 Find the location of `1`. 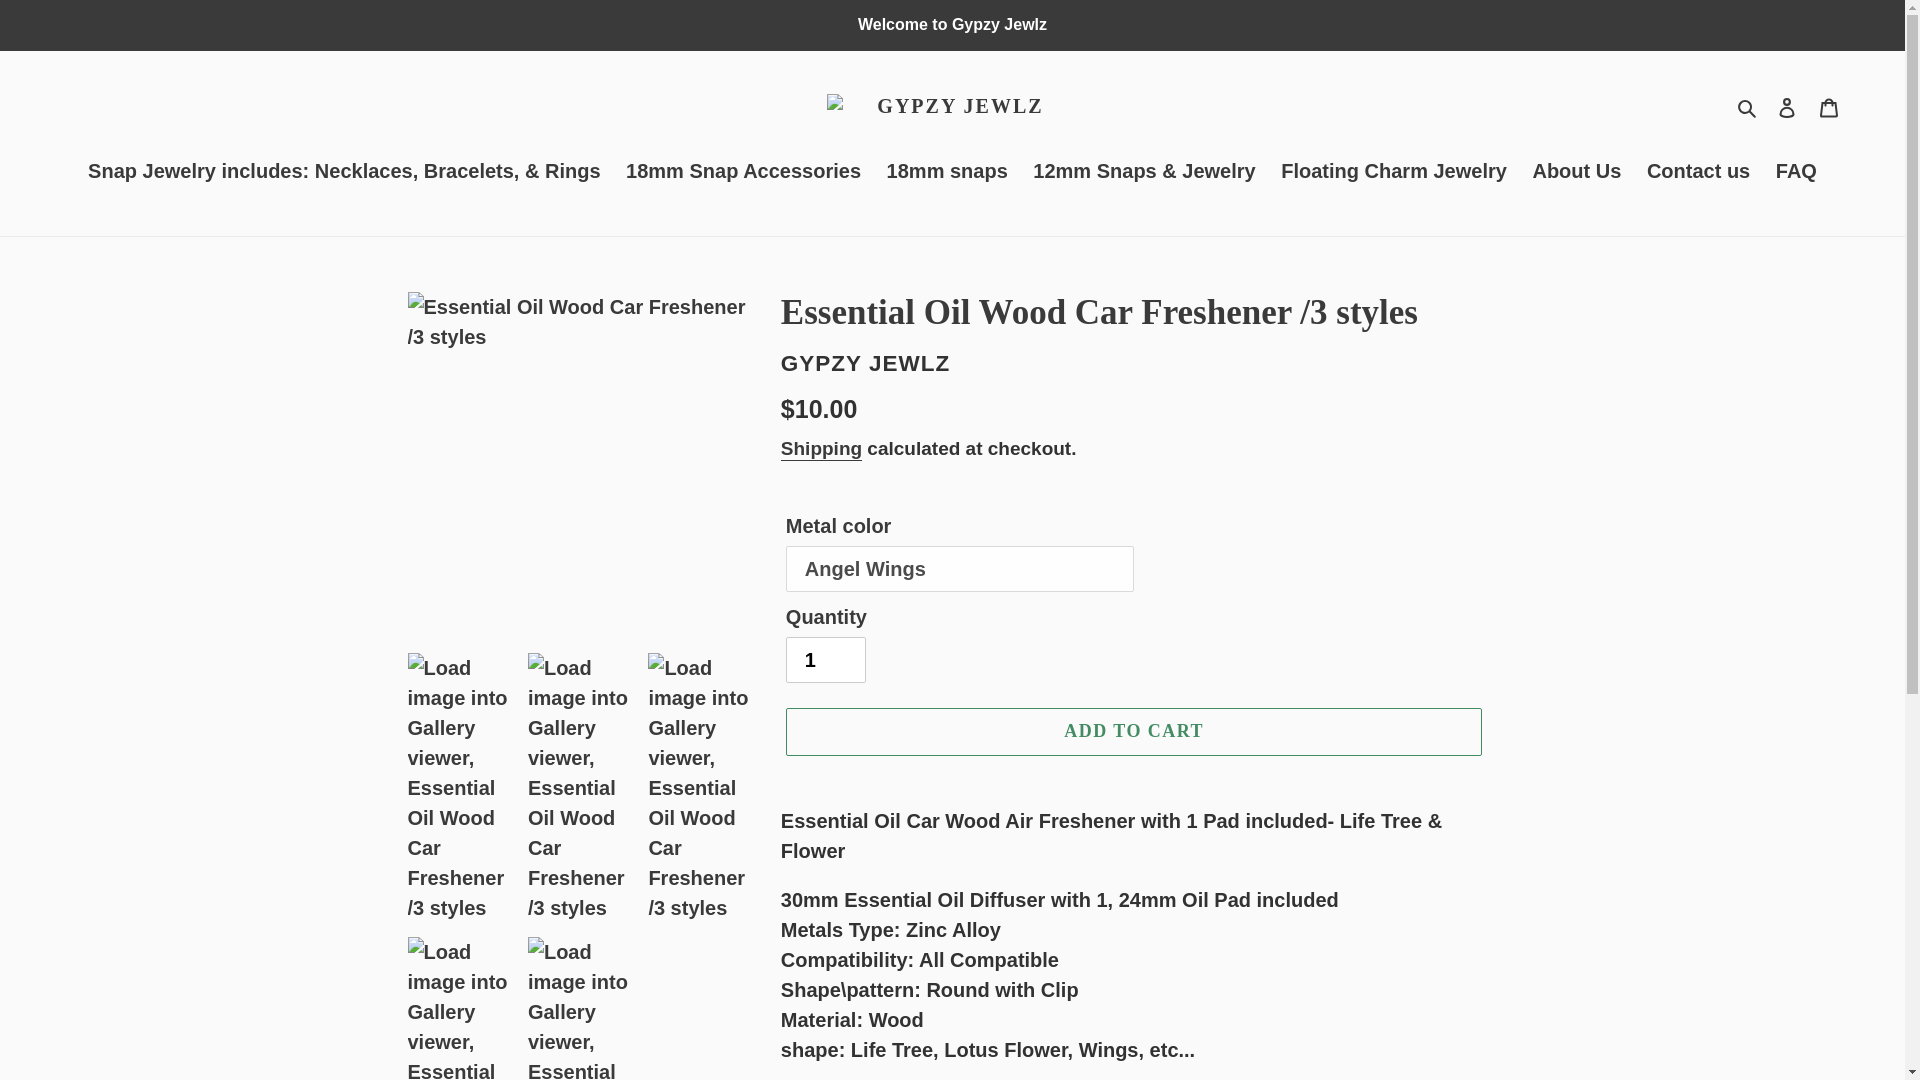

1 is located at coordinates (825, 660).